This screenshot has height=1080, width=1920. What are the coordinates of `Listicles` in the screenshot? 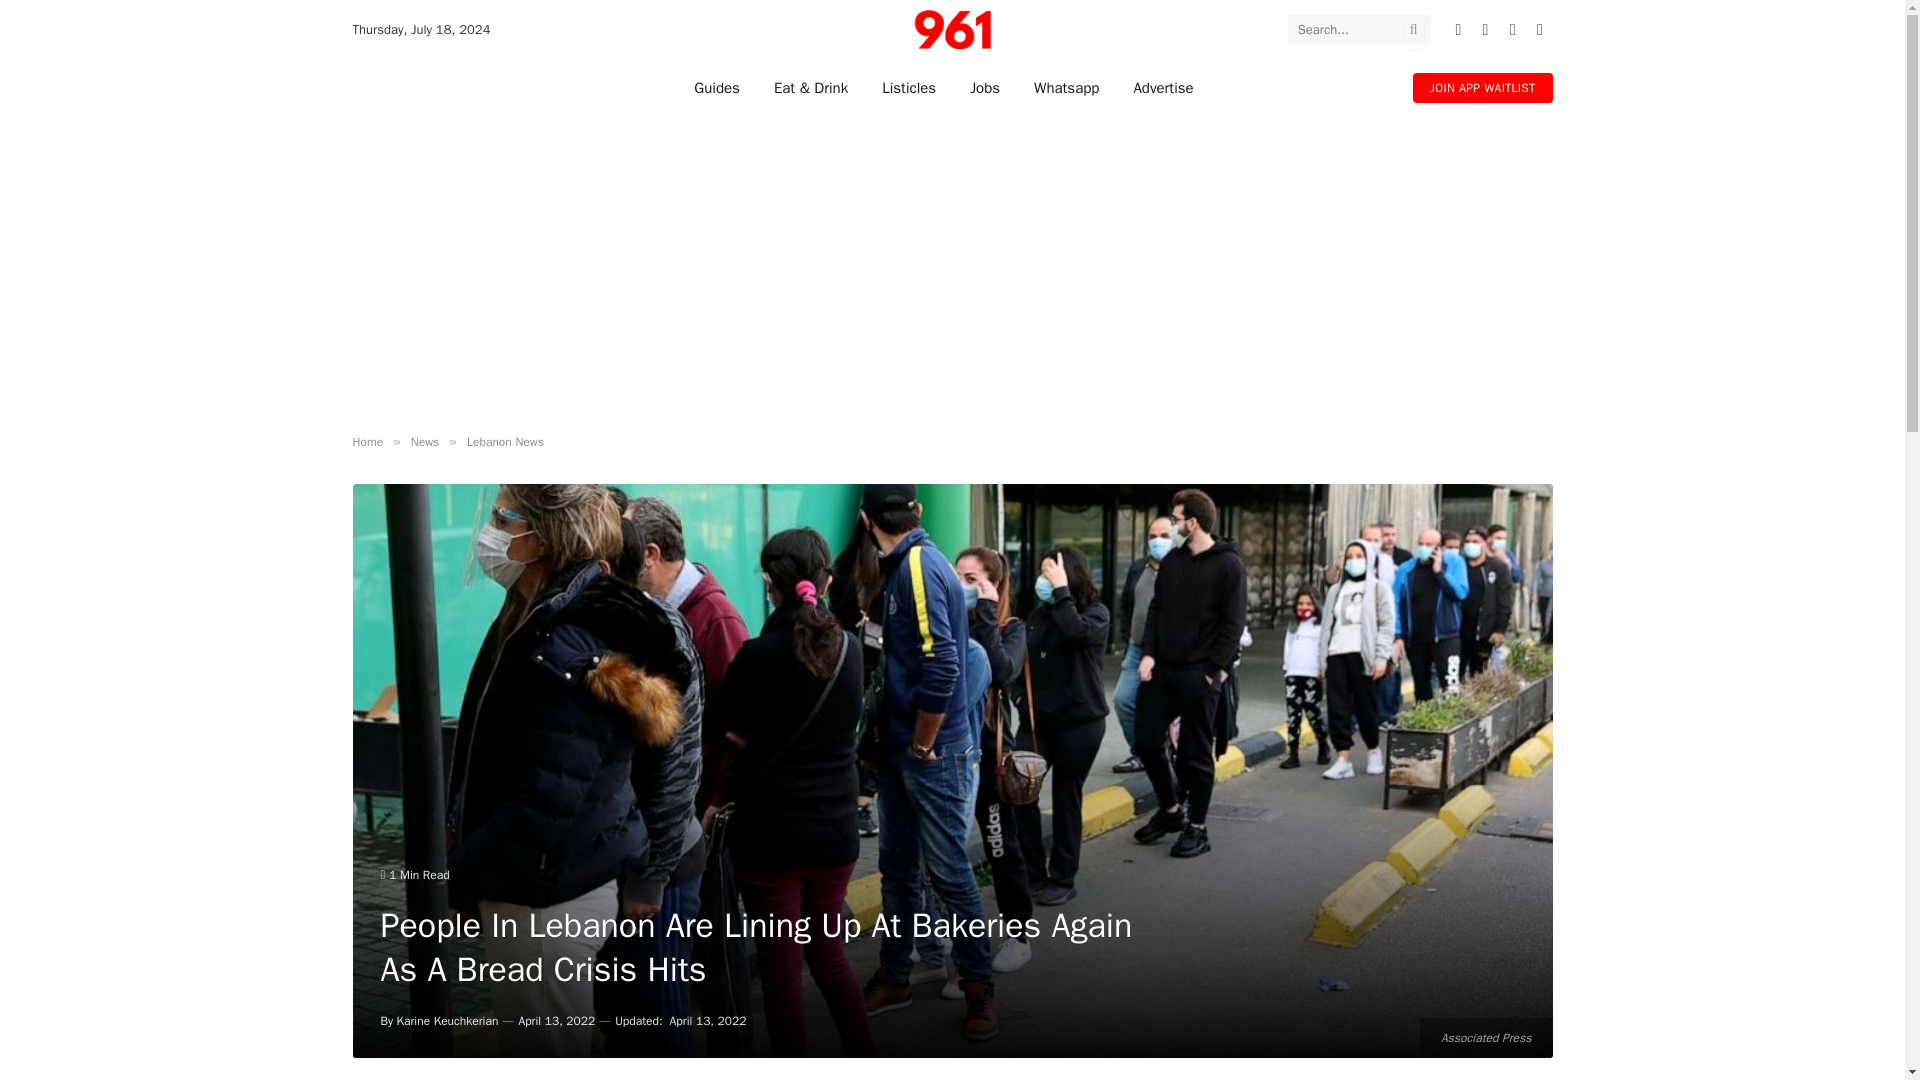 It's located at (908, 87).